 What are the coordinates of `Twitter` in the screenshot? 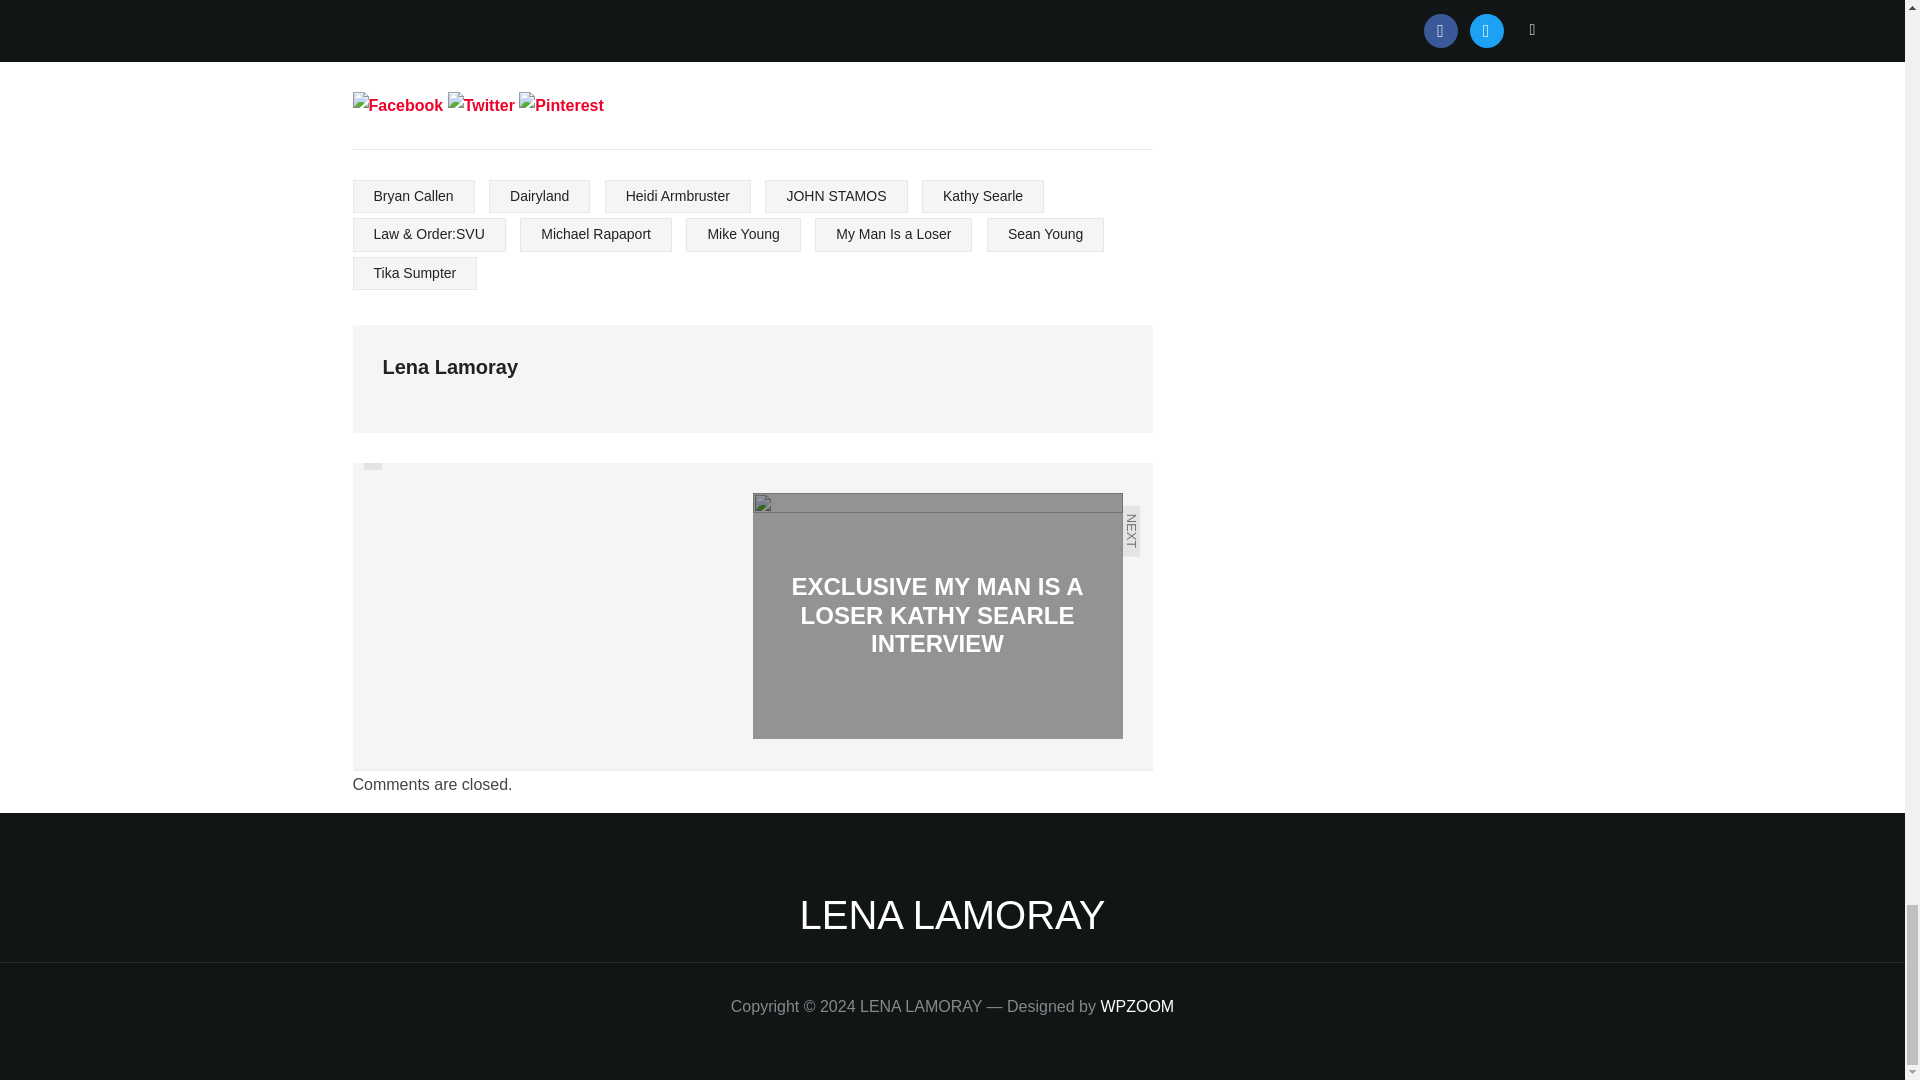 It's located at (480, 106).